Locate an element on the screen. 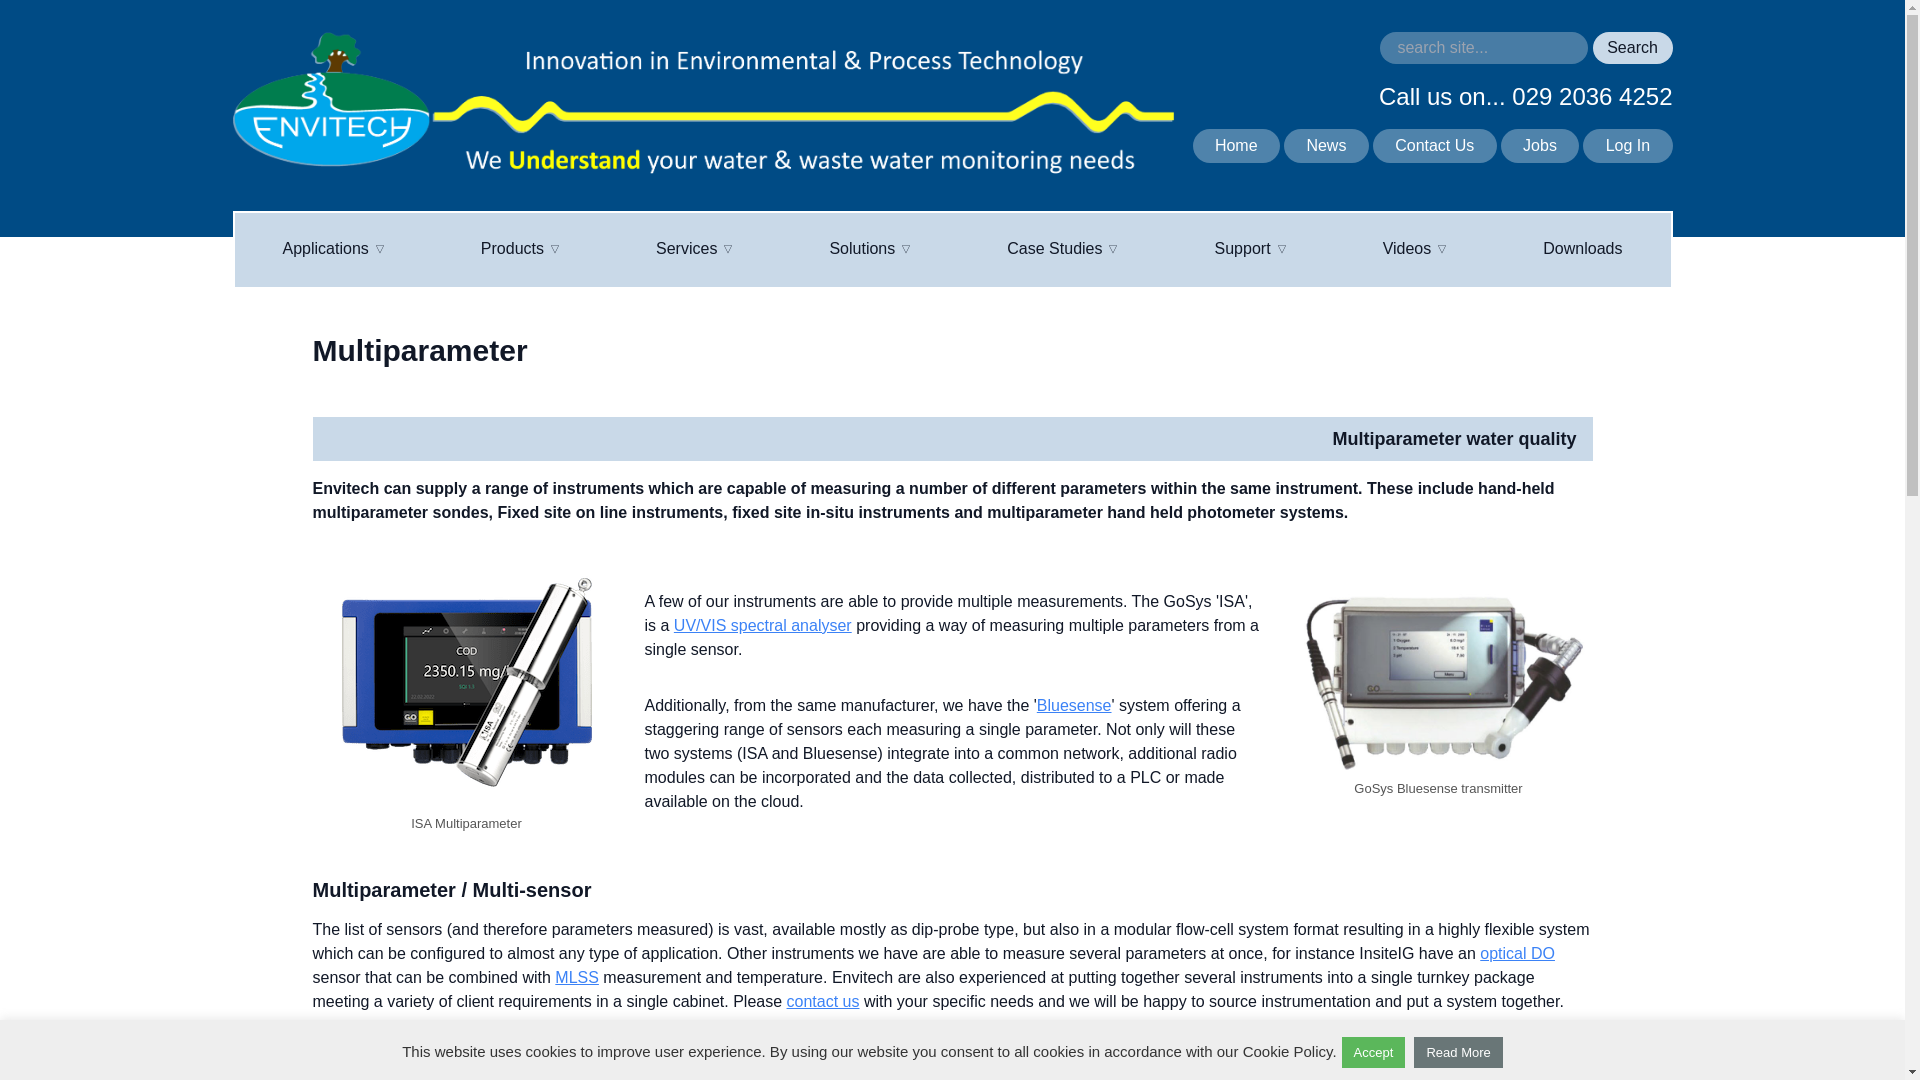  Products is located at coordinates (520, 250).